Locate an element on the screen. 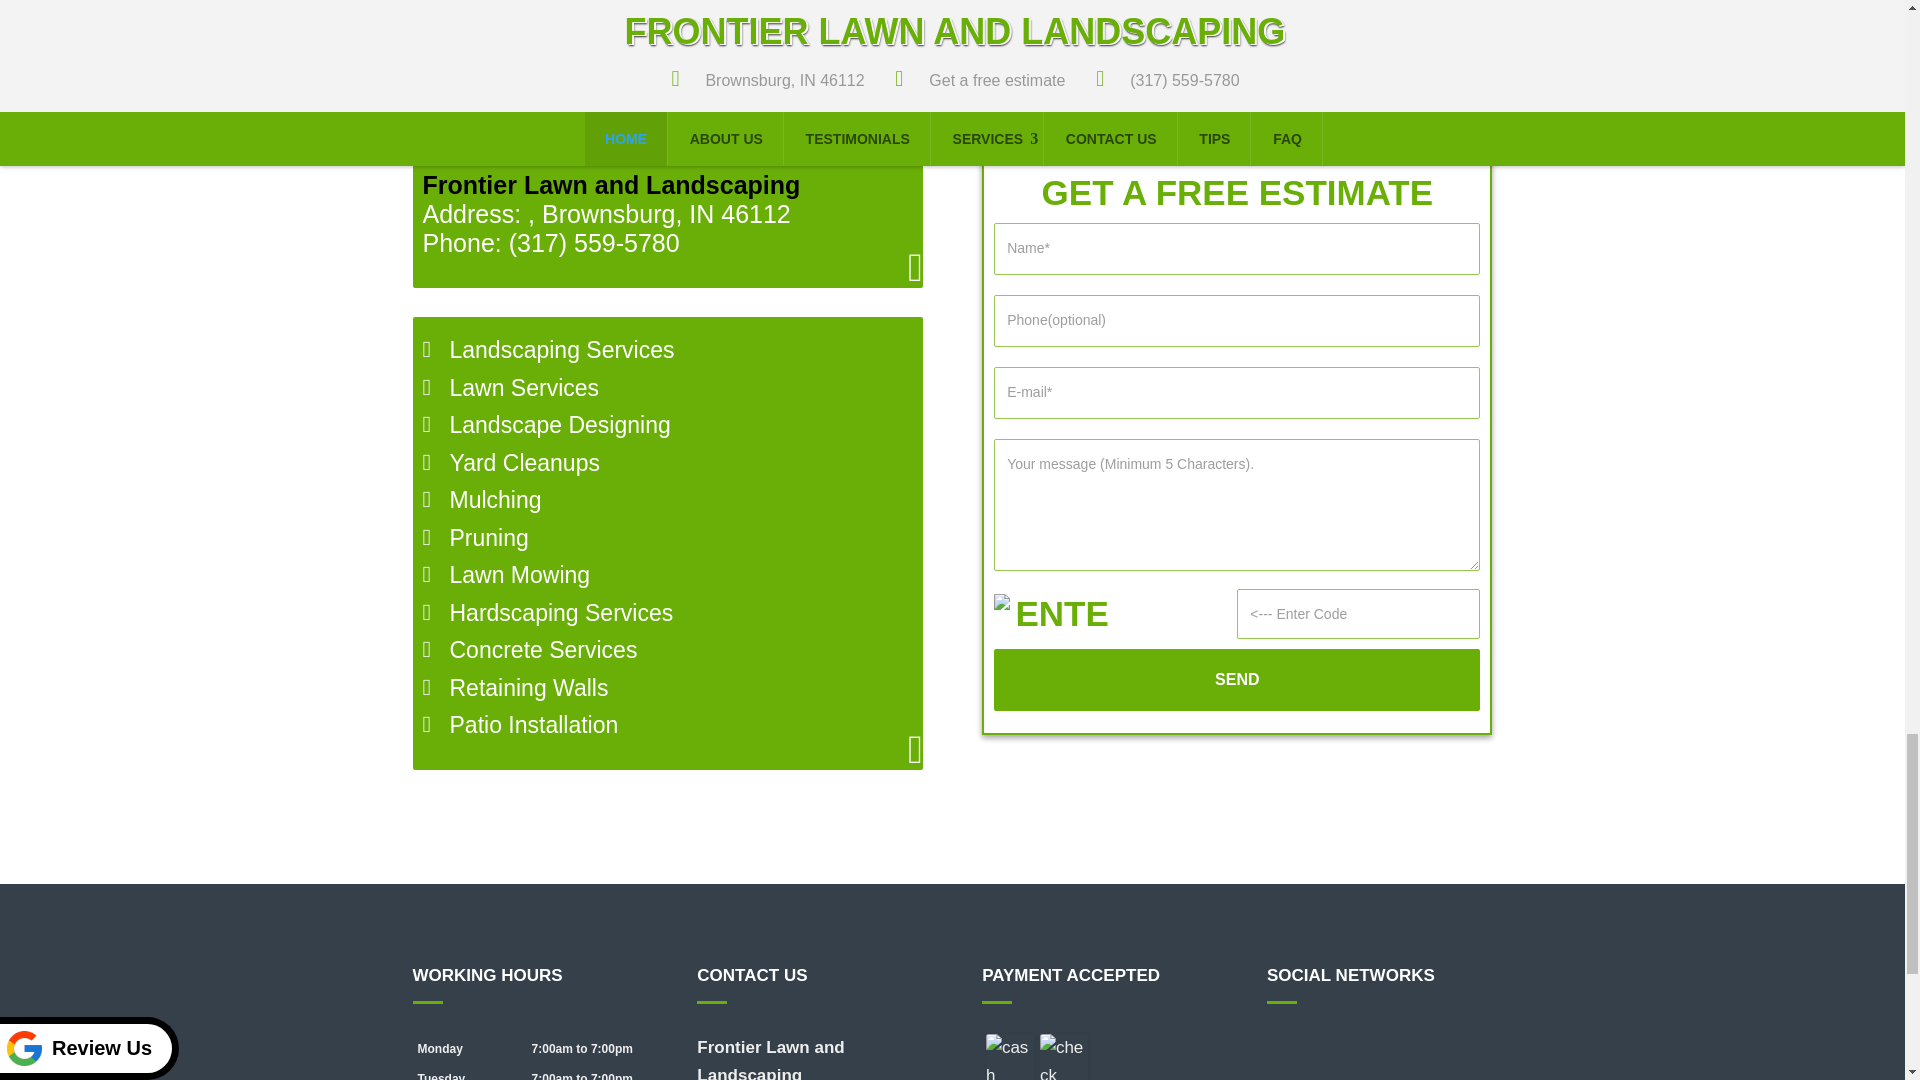 Image resolution: width=1920 pixels, height=1080 pixels. Customer E-mail is located at coordinates (1237, 393).